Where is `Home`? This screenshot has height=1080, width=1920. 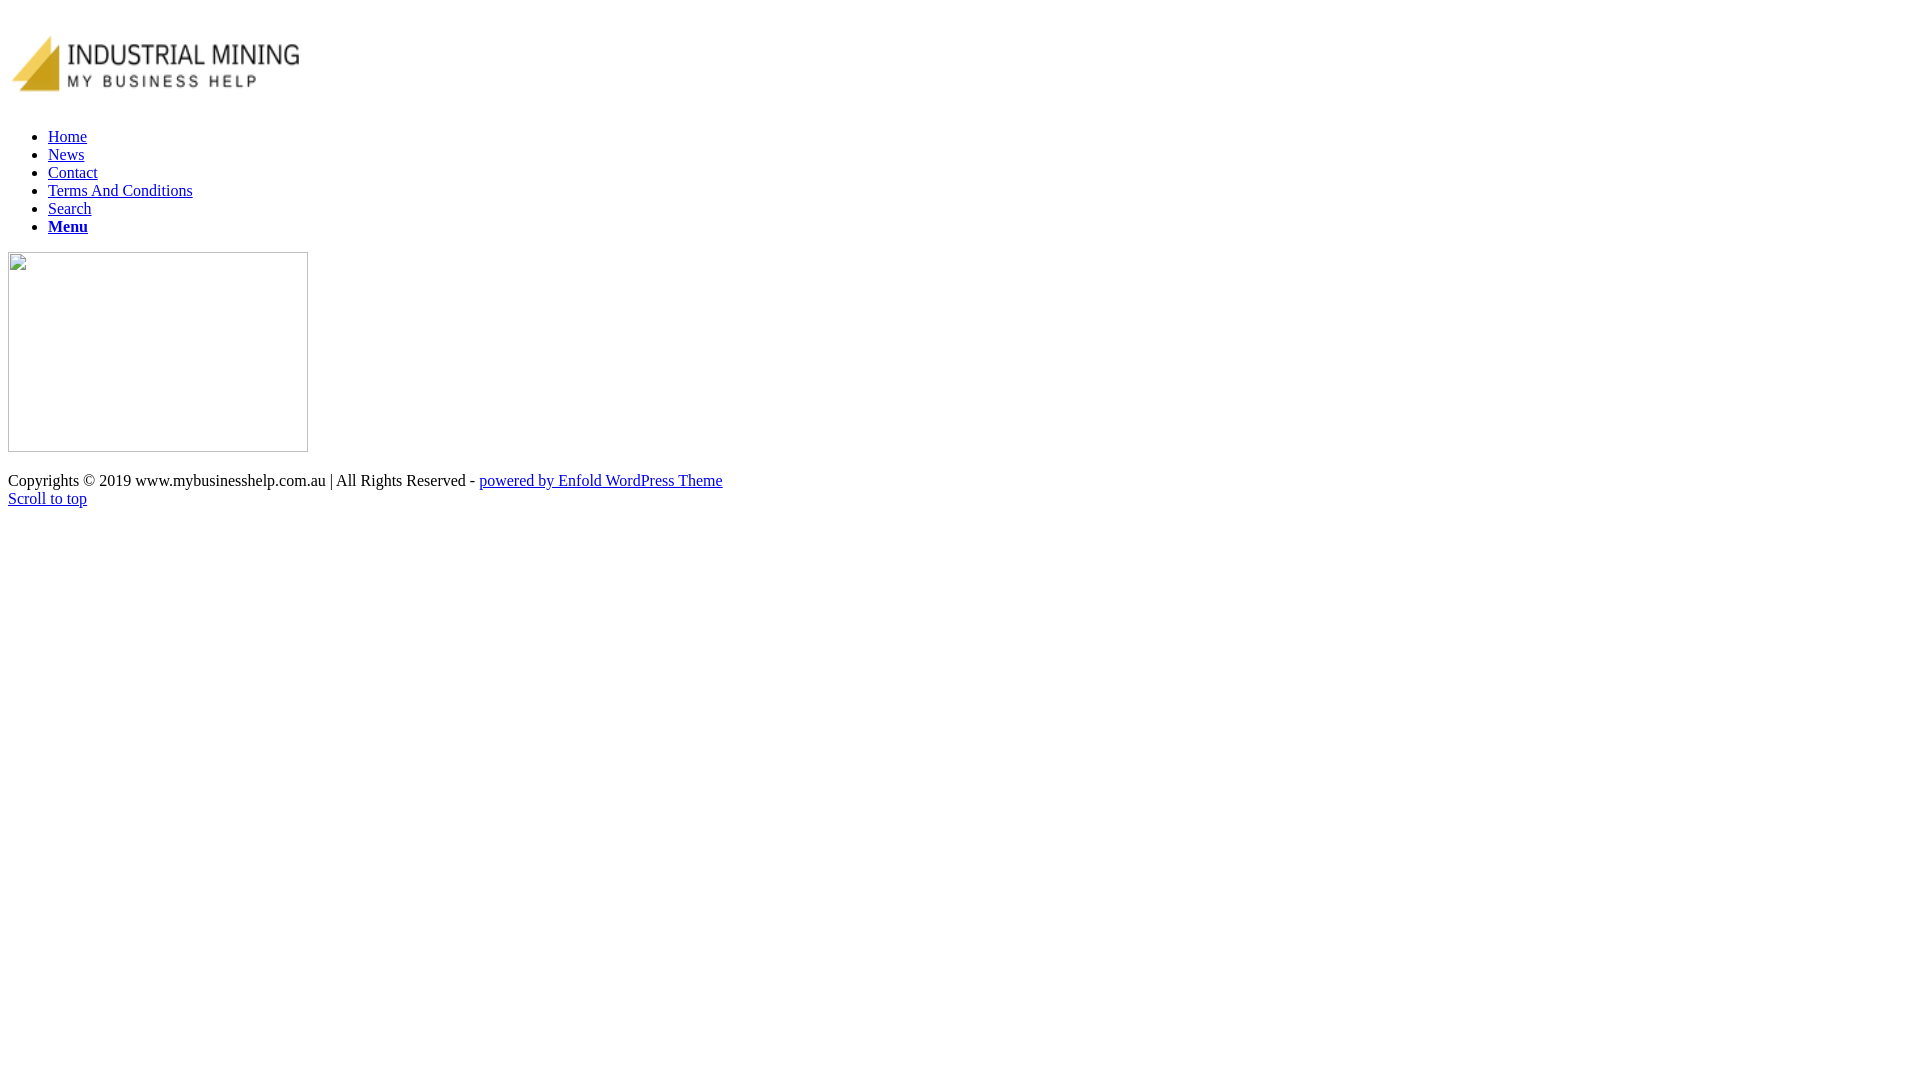 Home is located at coordinates (68, 136).